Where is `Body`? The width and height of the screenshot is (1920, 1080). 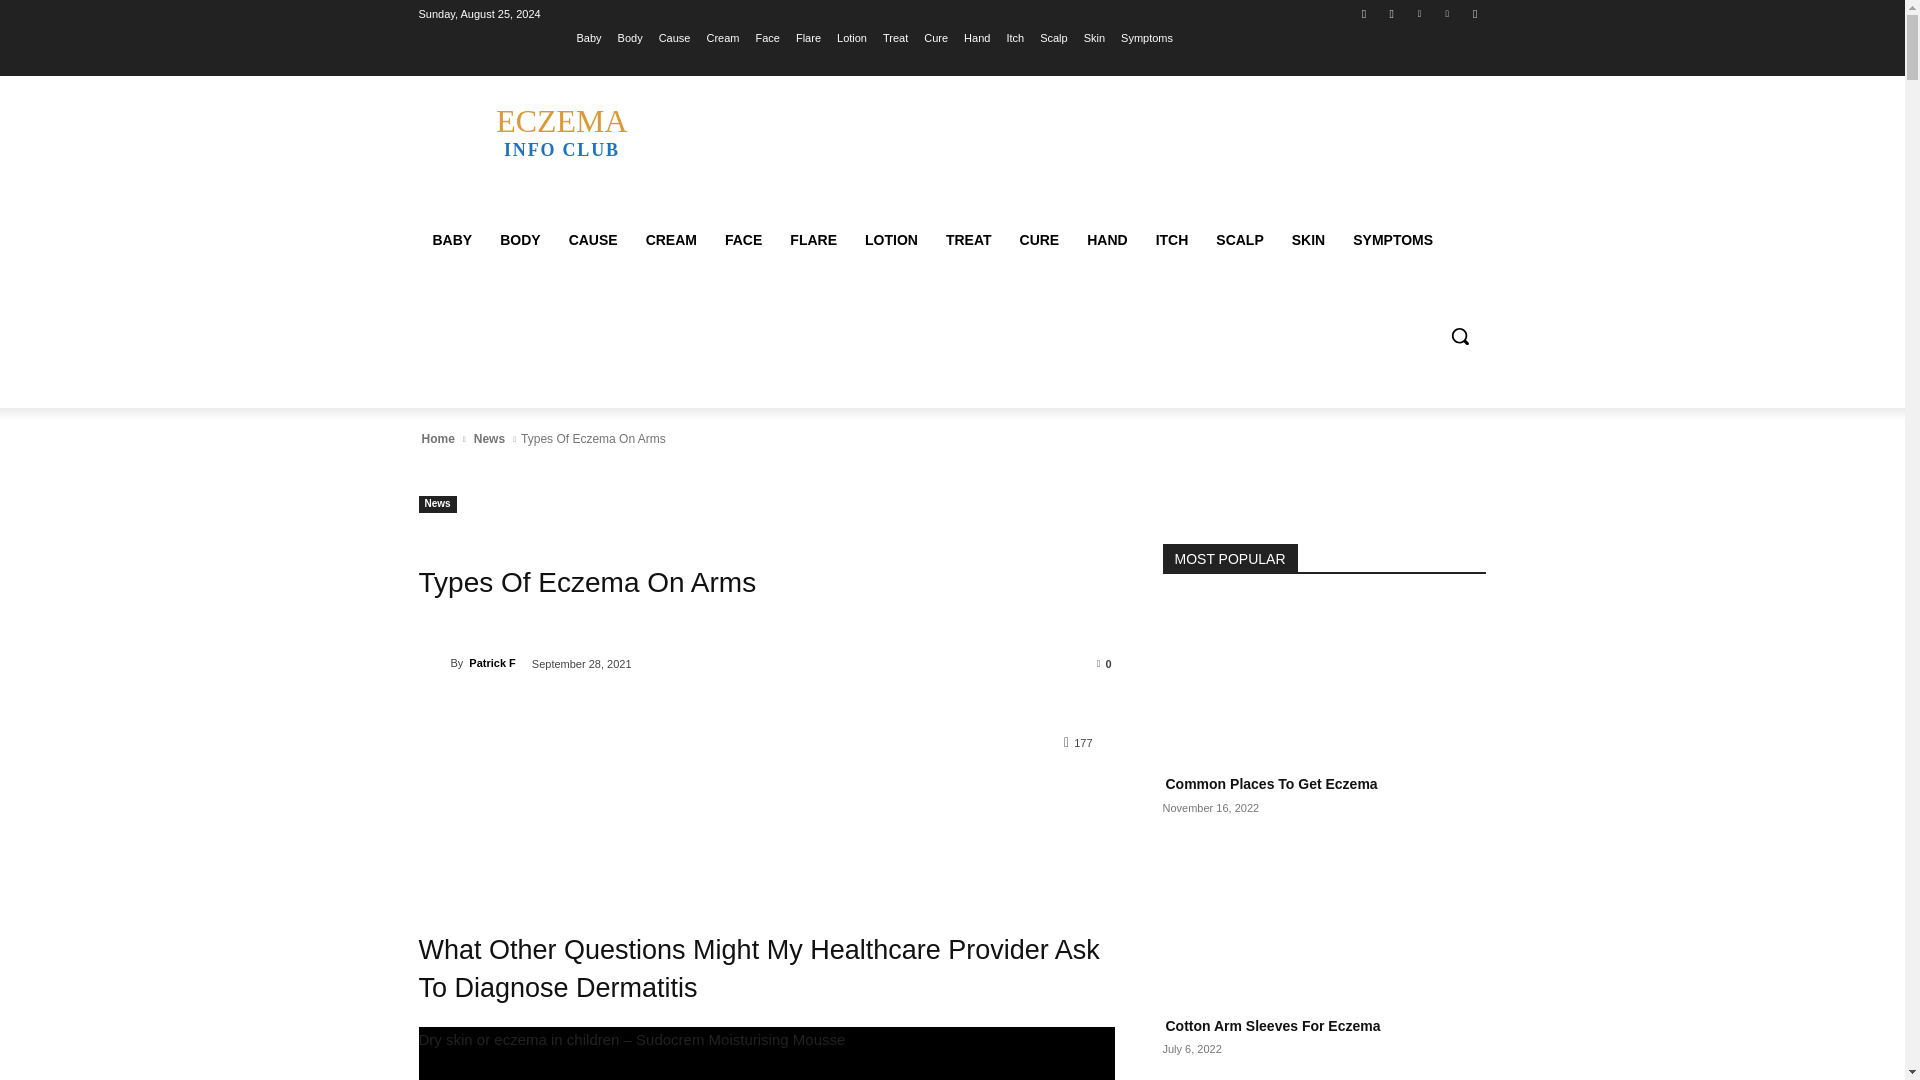 Body is located at coordinates (630, 37).